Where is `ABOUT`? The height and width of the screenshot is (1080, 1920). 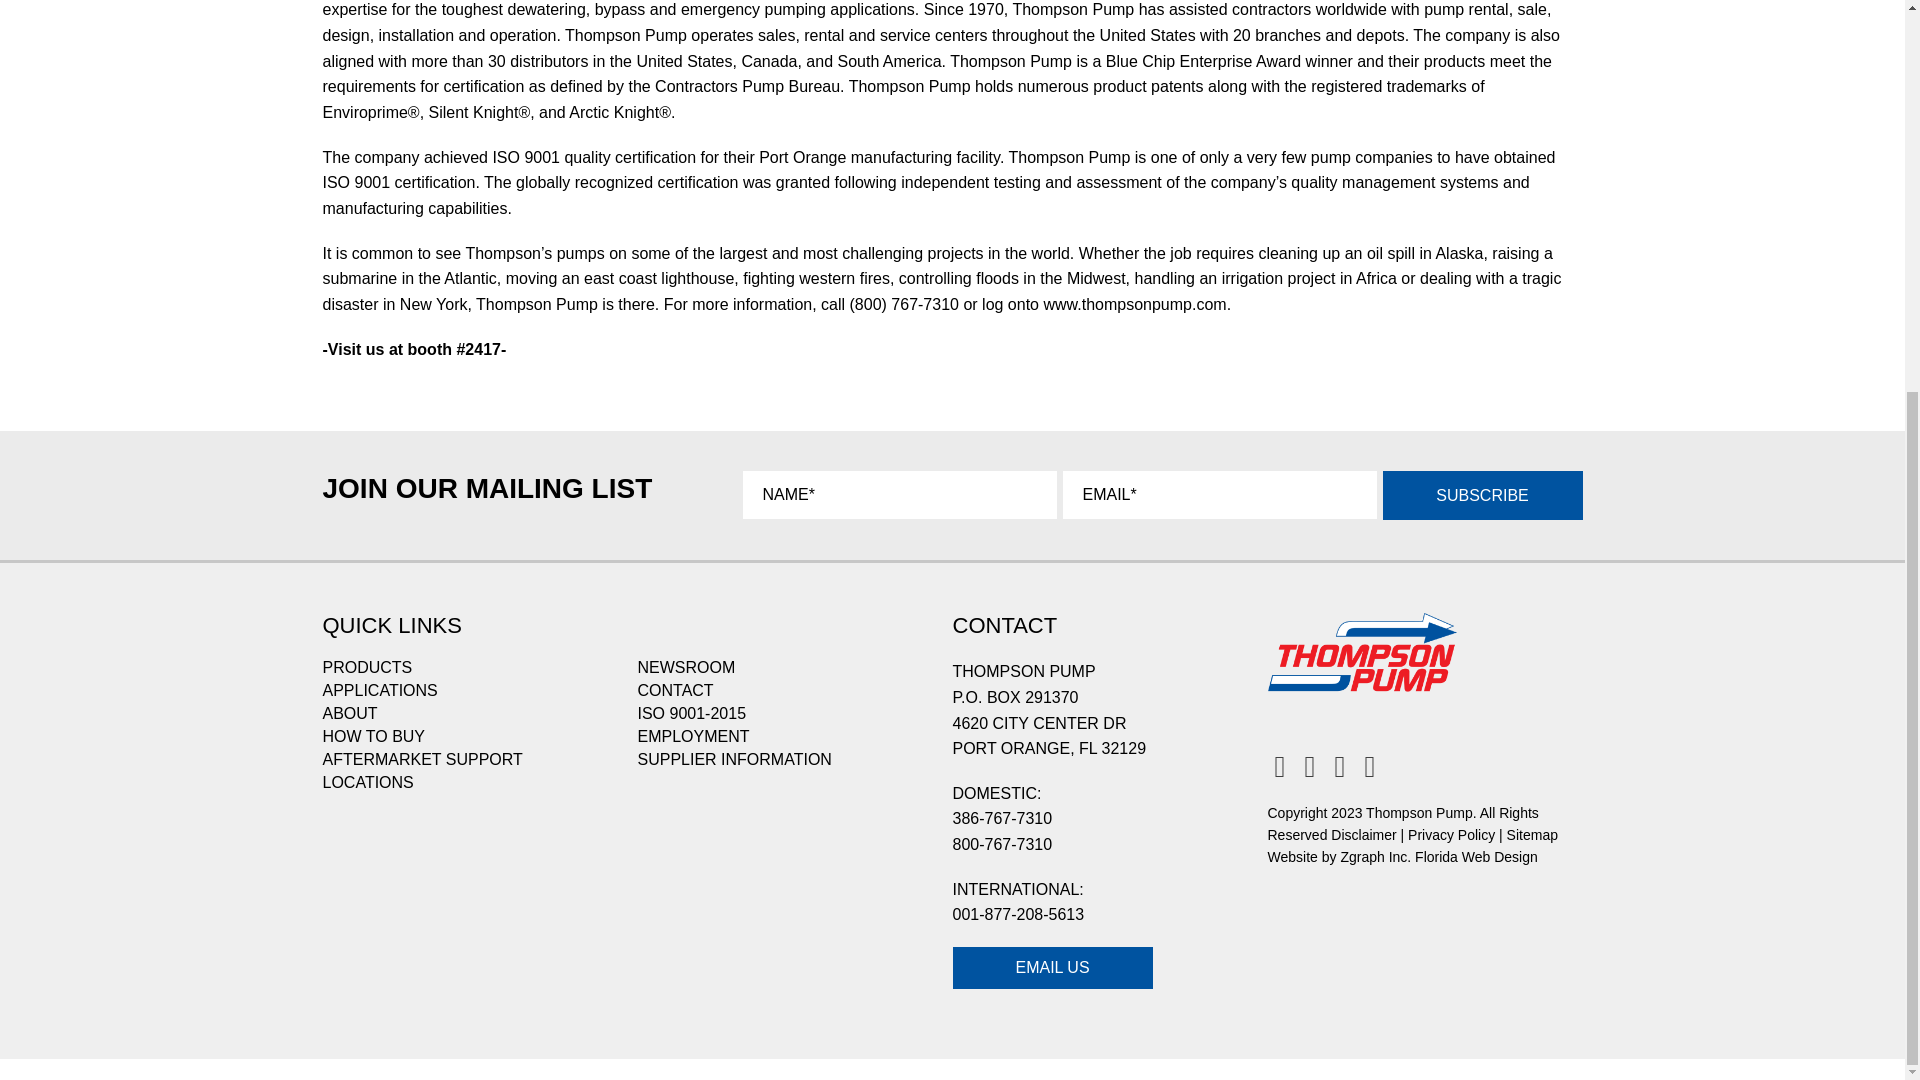 ABOUT is located at coordinates (349, 714).